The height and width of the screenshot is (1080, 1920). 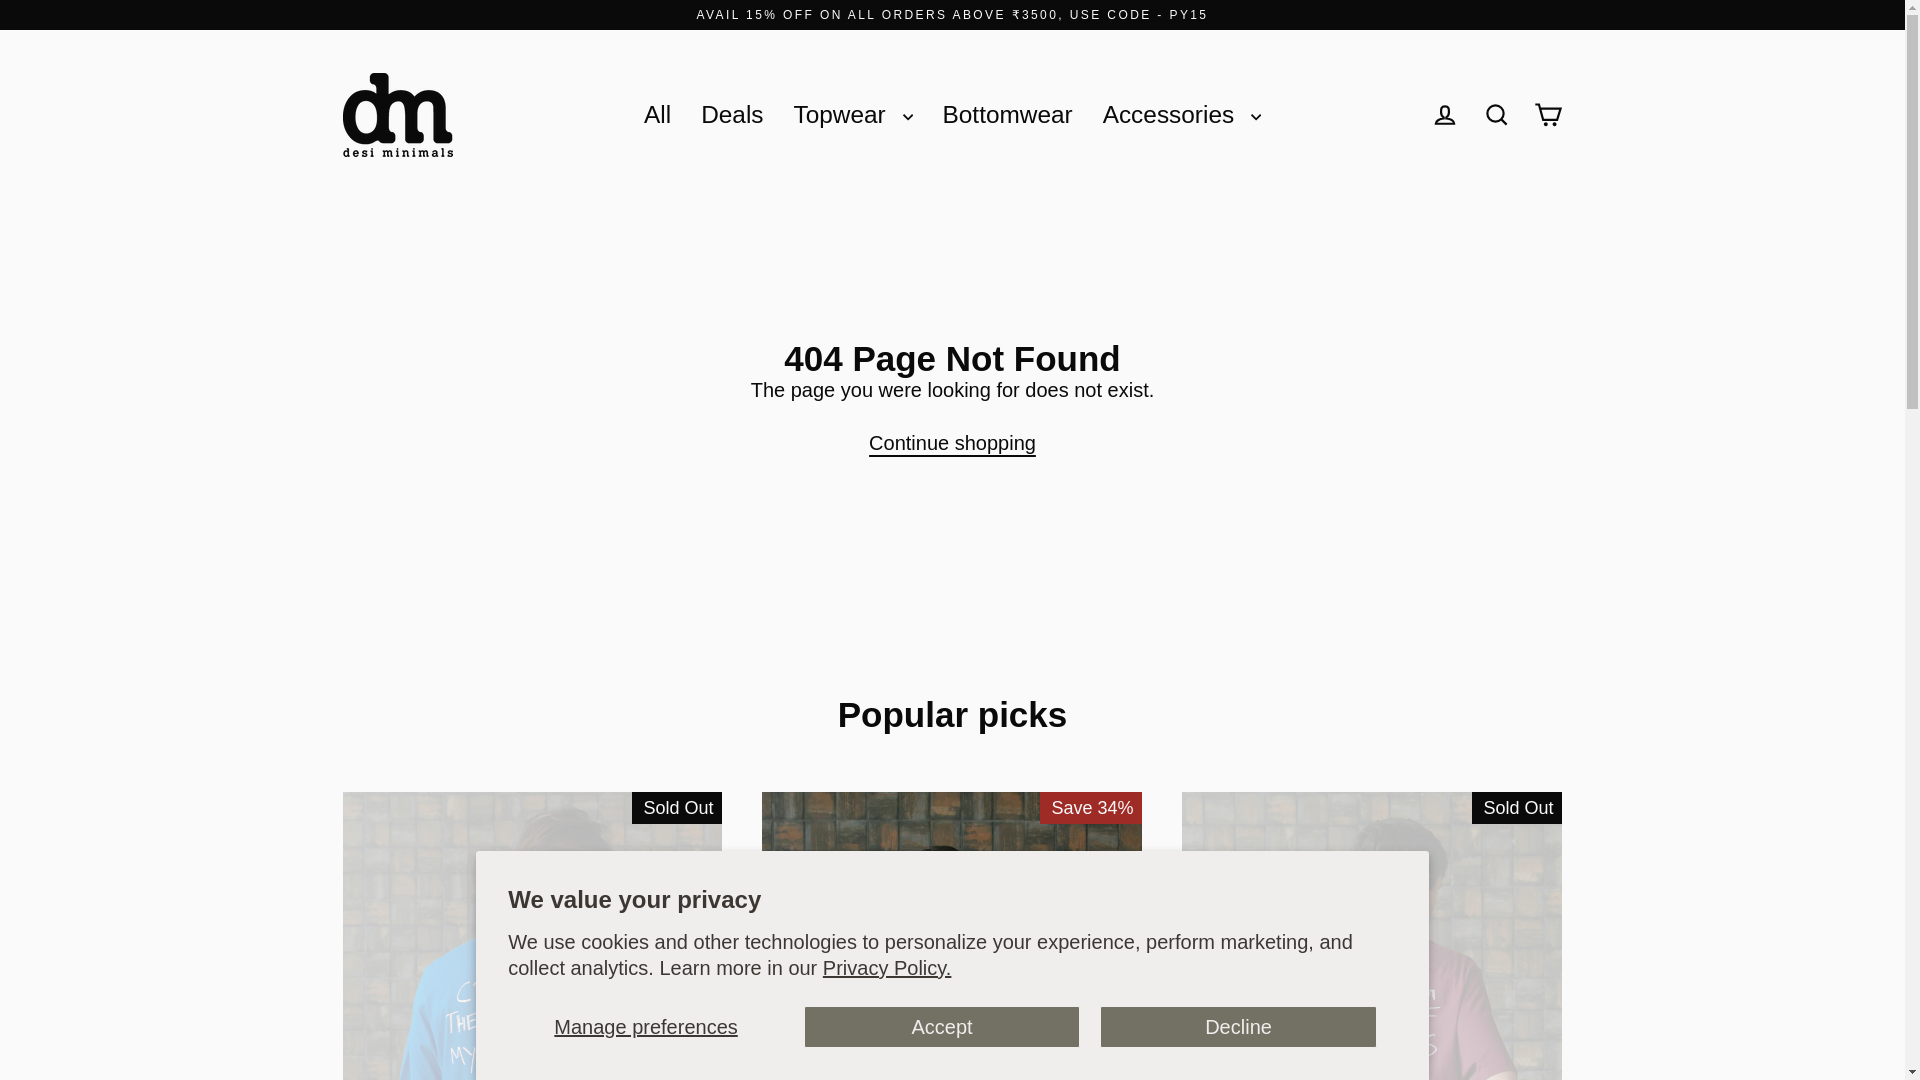 I want to click on Deals, so click(x=731, y=115).